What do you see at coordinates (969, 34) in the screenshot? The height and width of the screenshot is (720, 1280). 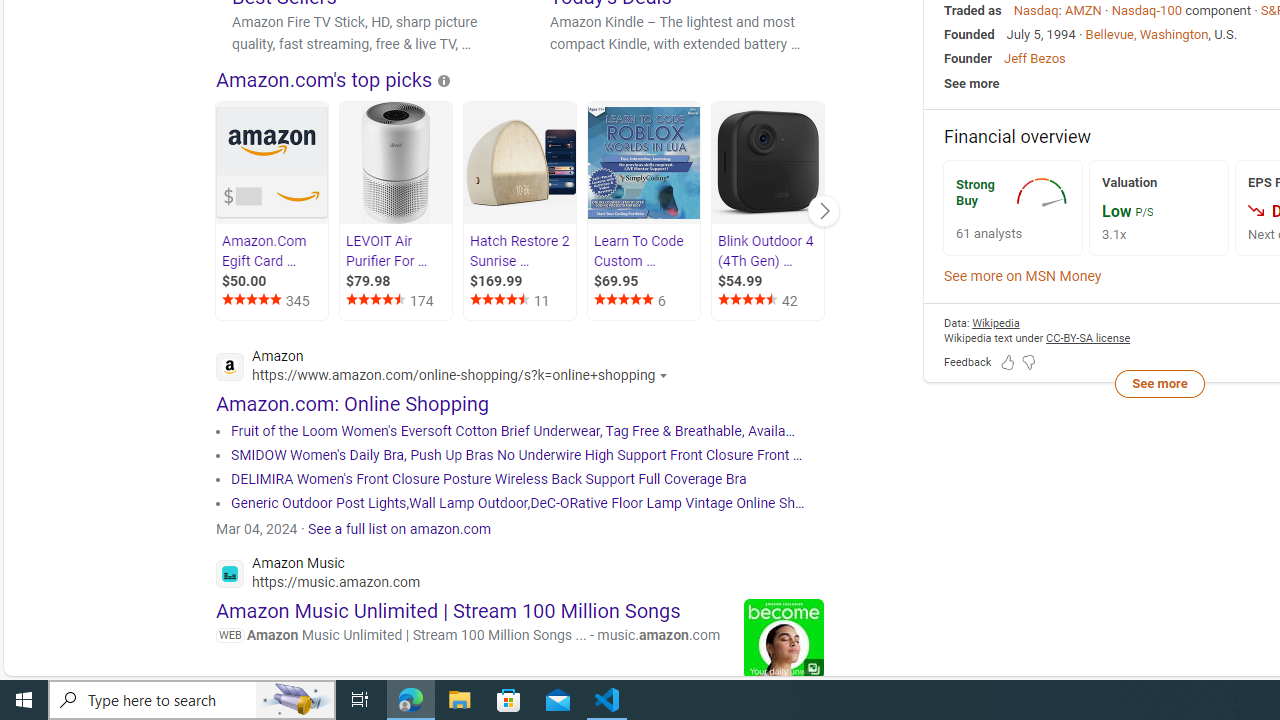 I see `Founded` at bounding box center [969, 34].